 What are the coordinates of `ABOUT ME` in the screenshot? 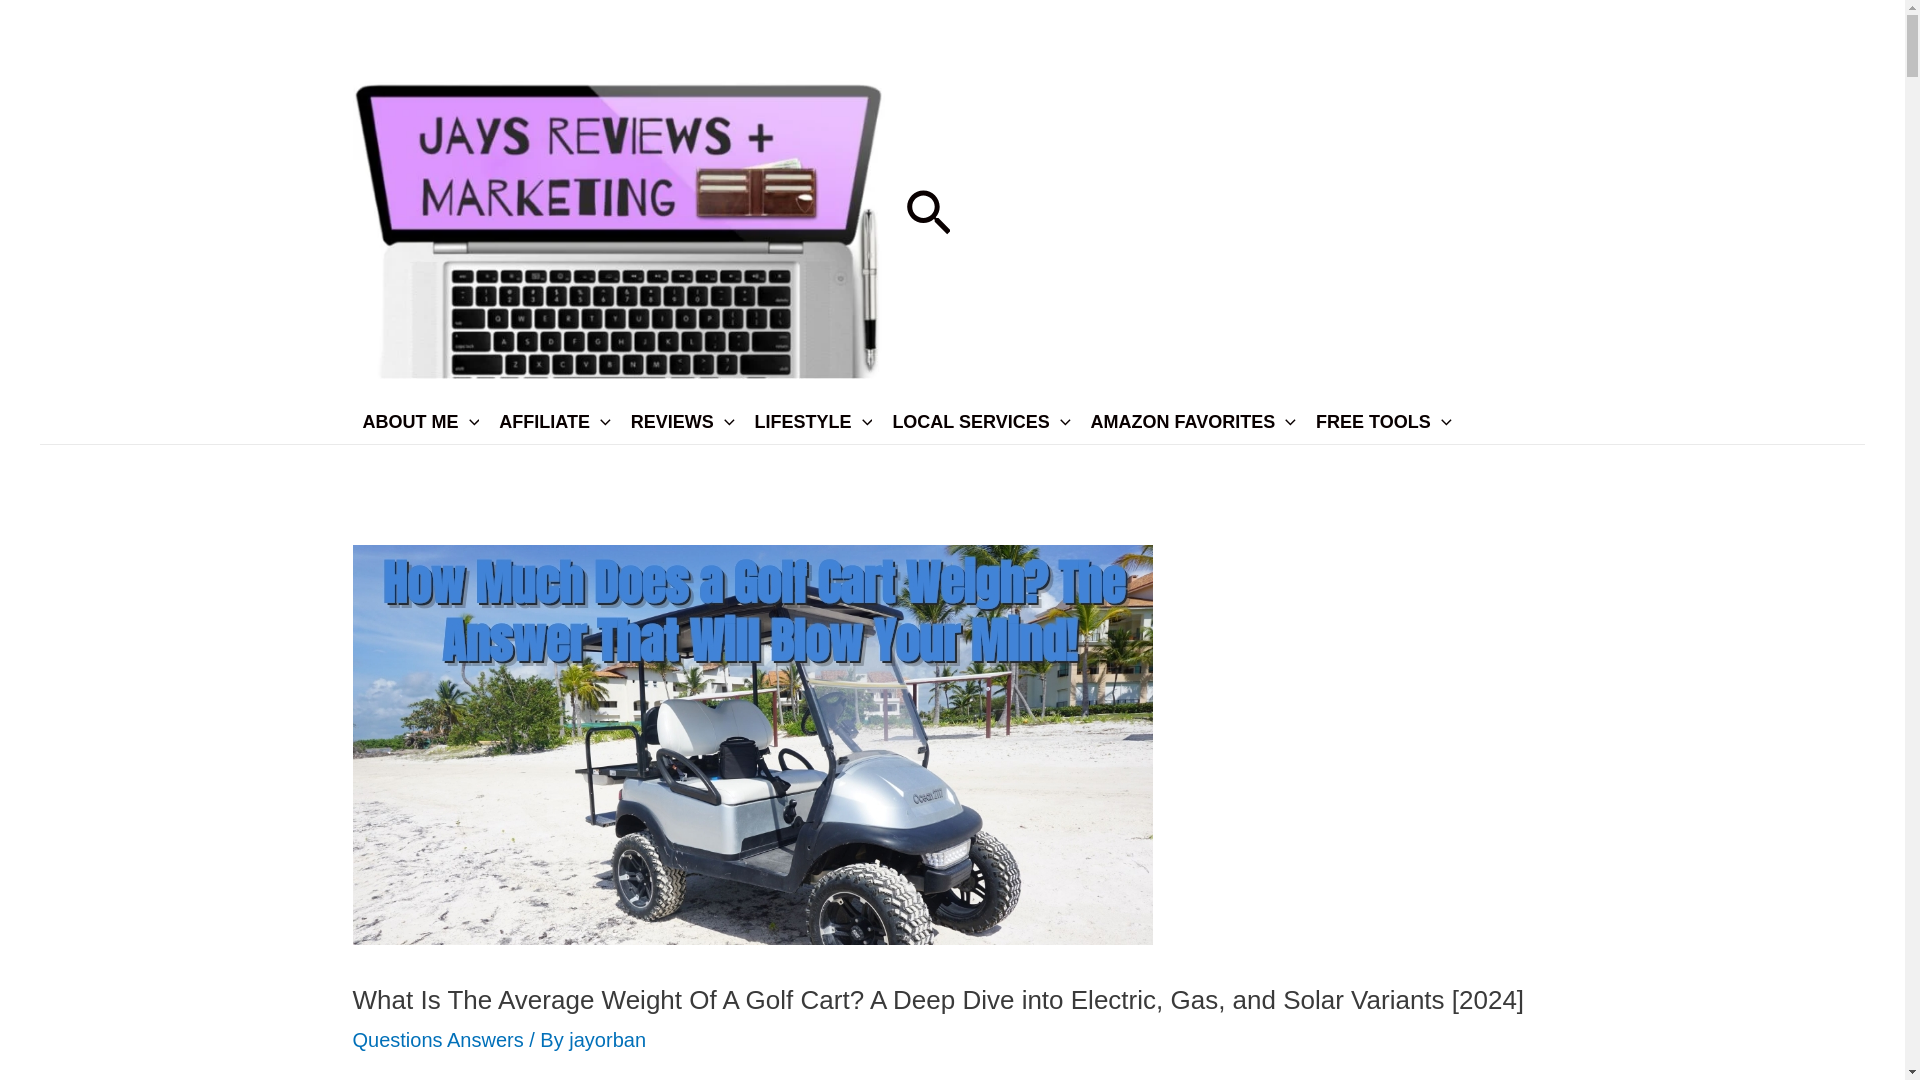 It's located at (420, 421).